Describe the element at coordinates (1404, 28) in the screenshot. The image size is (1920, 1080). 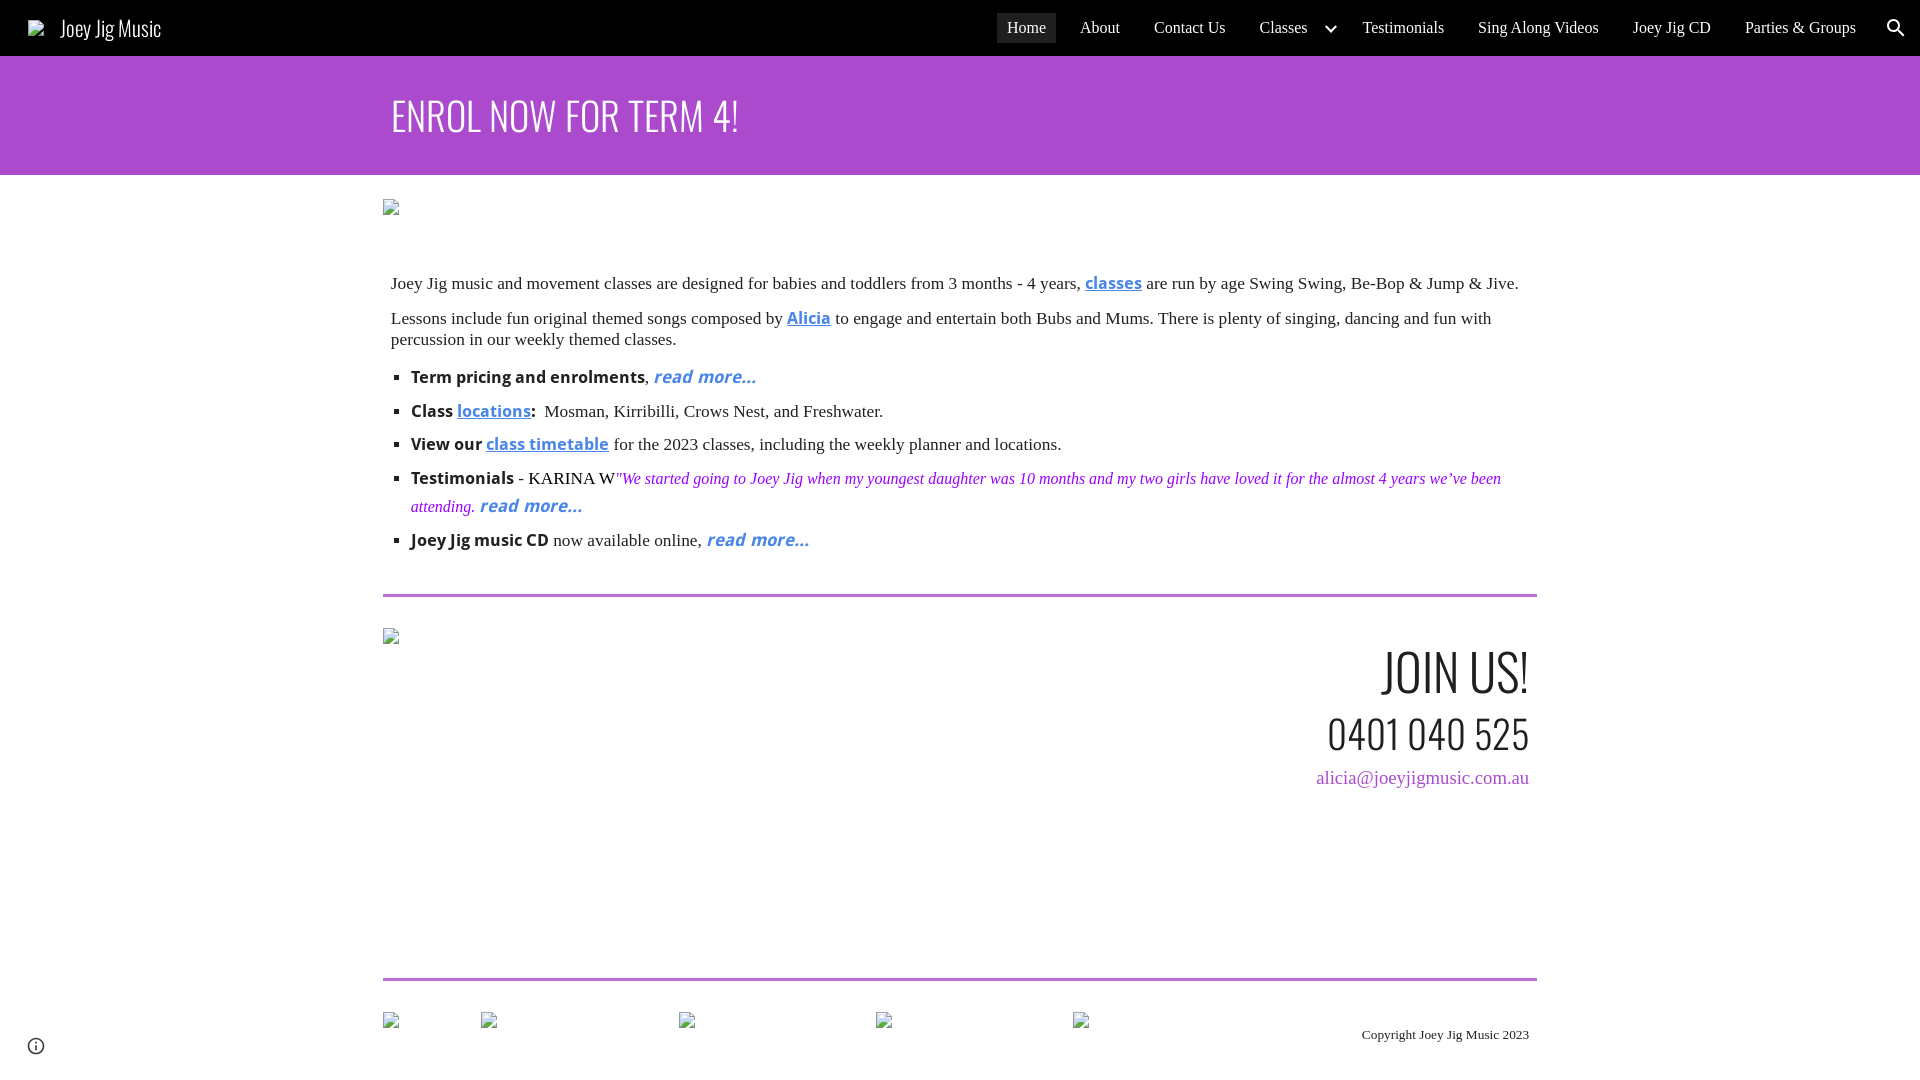
I see `Testimonials` at that location.